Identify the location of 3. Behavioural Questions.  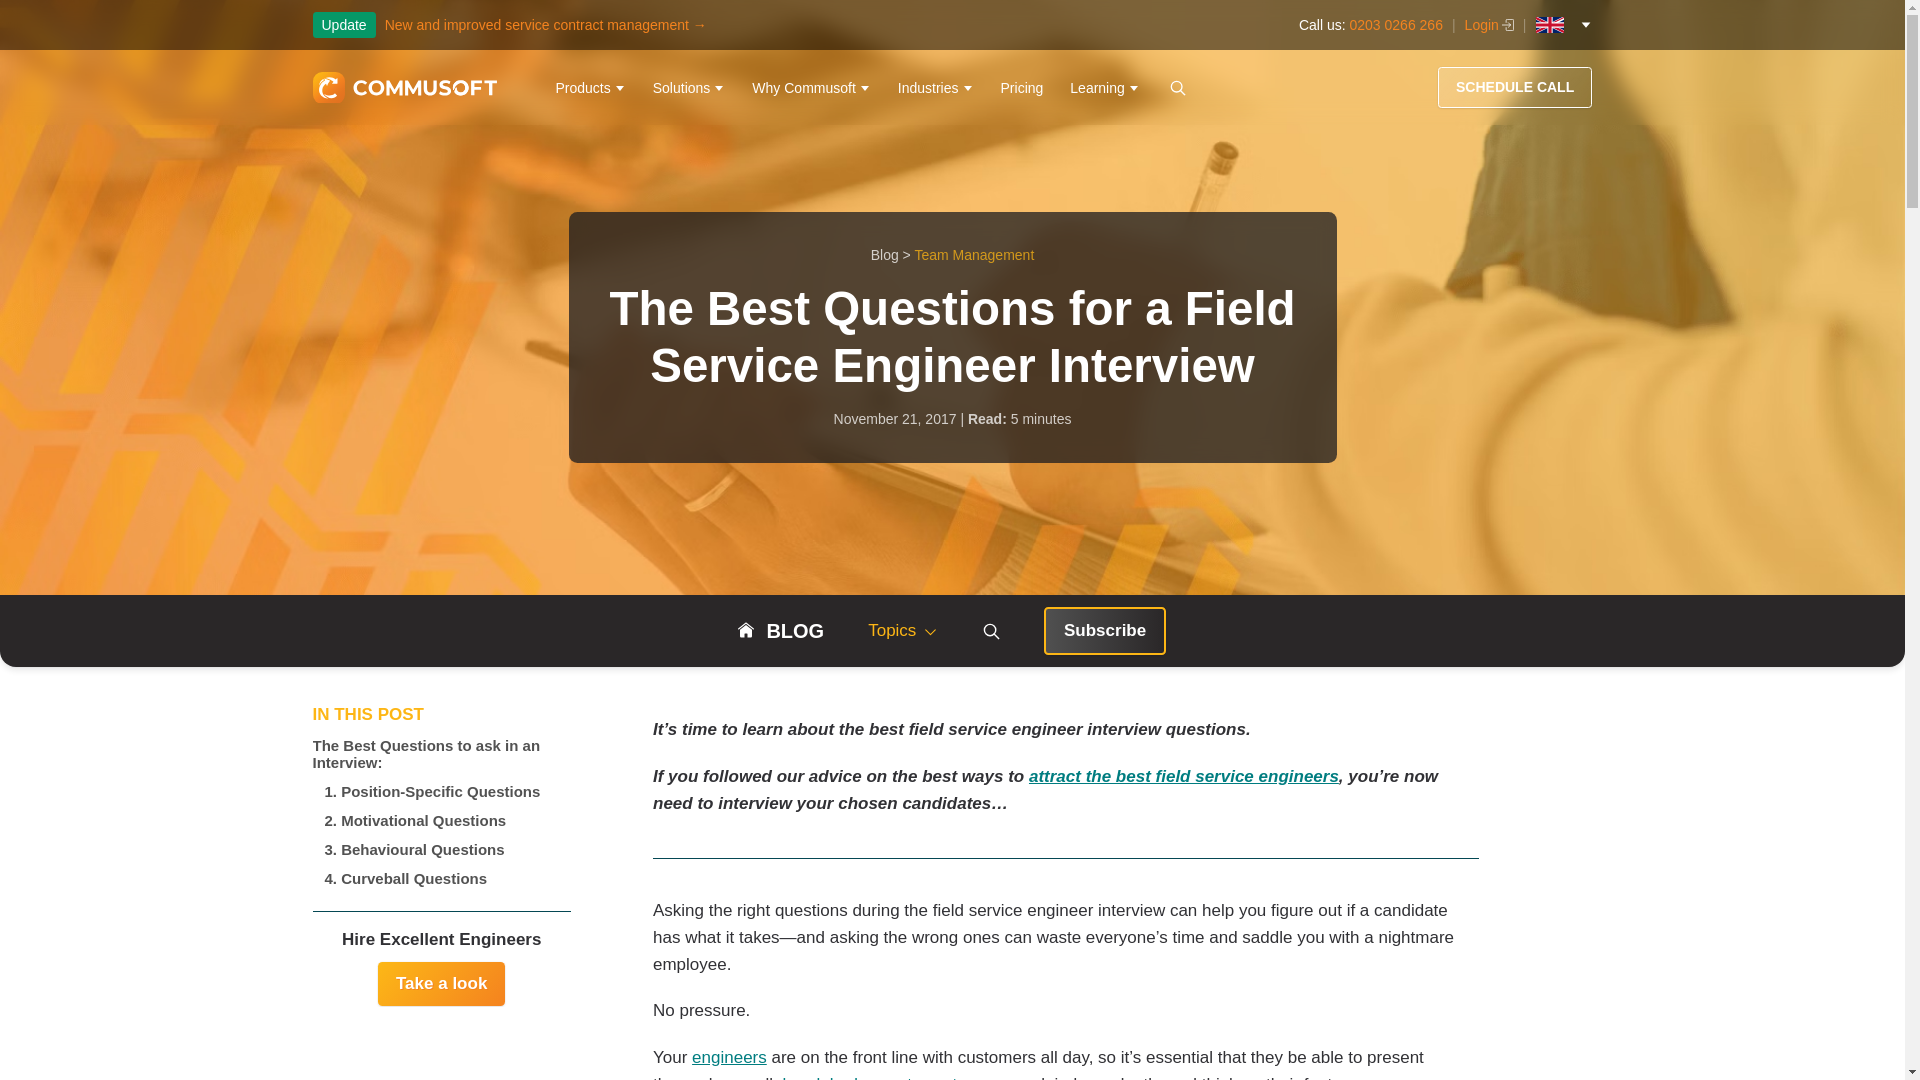
(440, 849).